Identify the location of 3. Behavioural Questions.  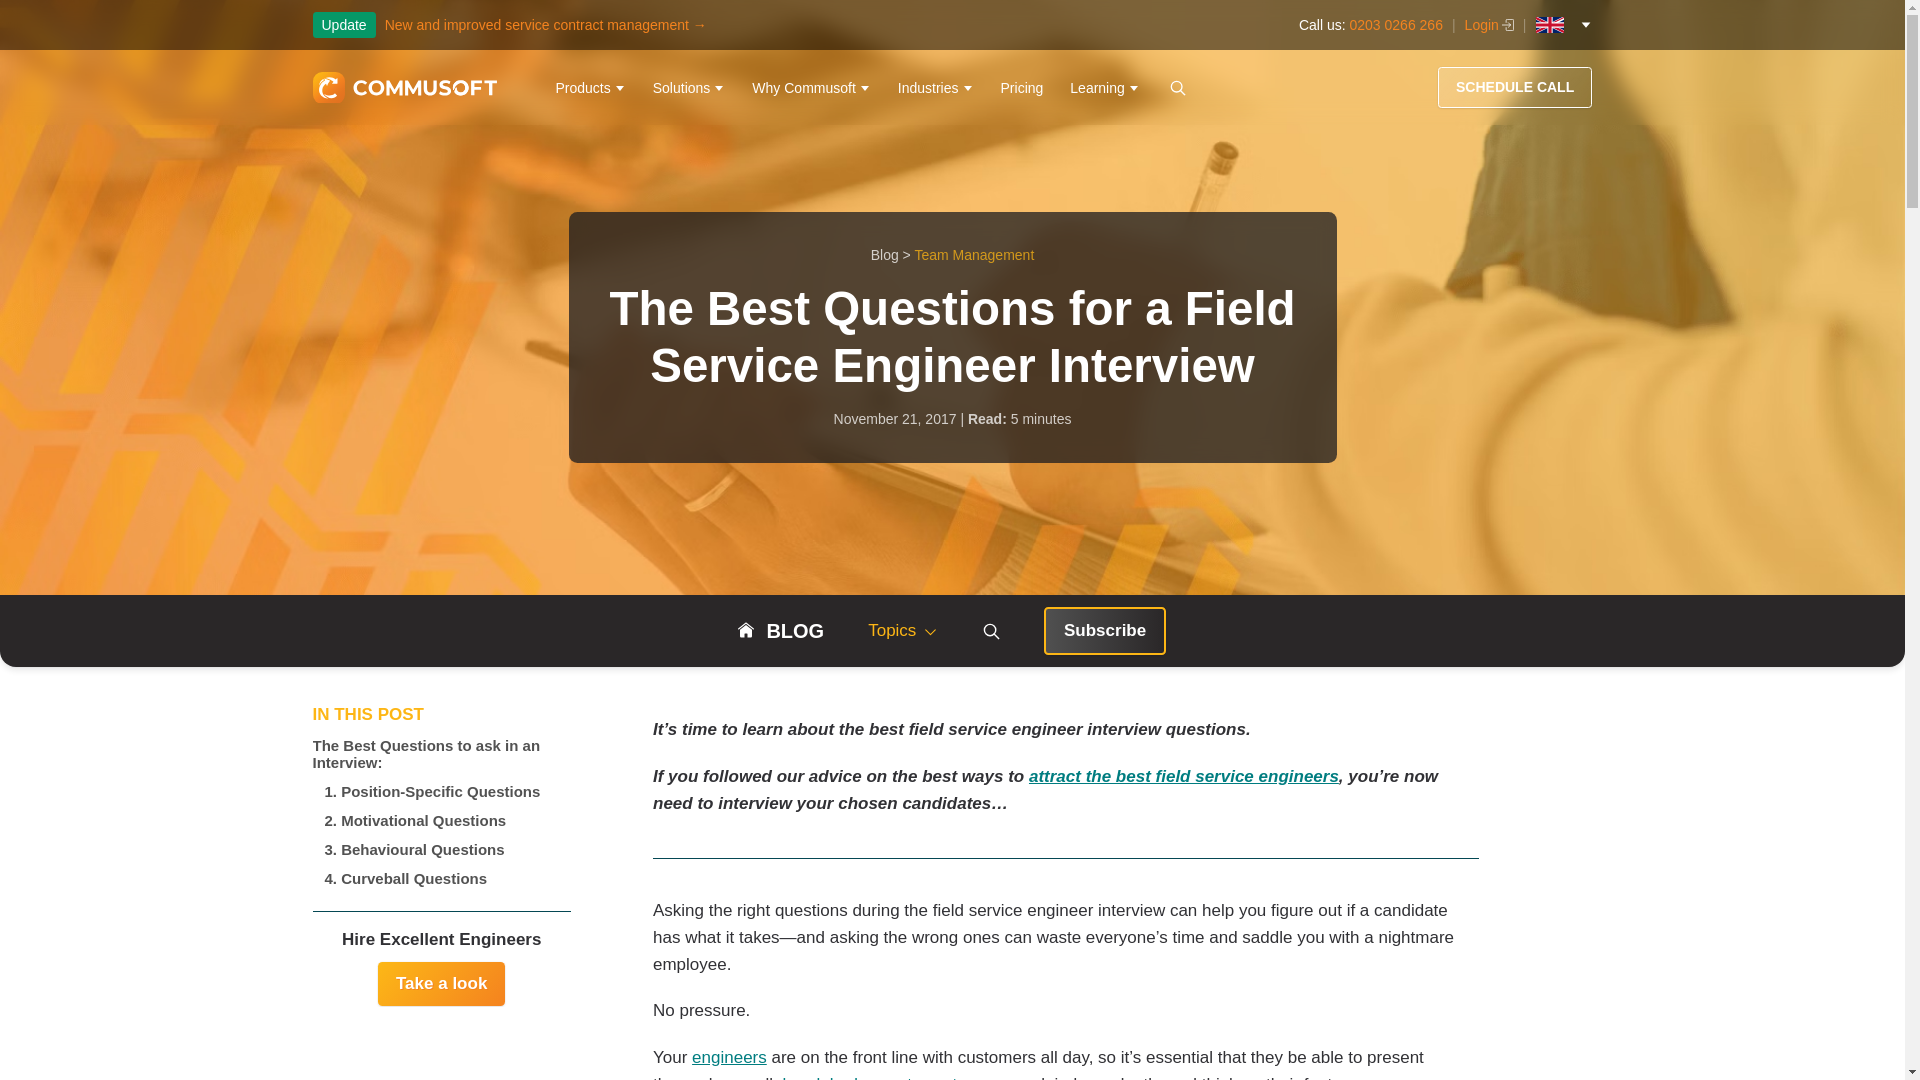
(440, 849).